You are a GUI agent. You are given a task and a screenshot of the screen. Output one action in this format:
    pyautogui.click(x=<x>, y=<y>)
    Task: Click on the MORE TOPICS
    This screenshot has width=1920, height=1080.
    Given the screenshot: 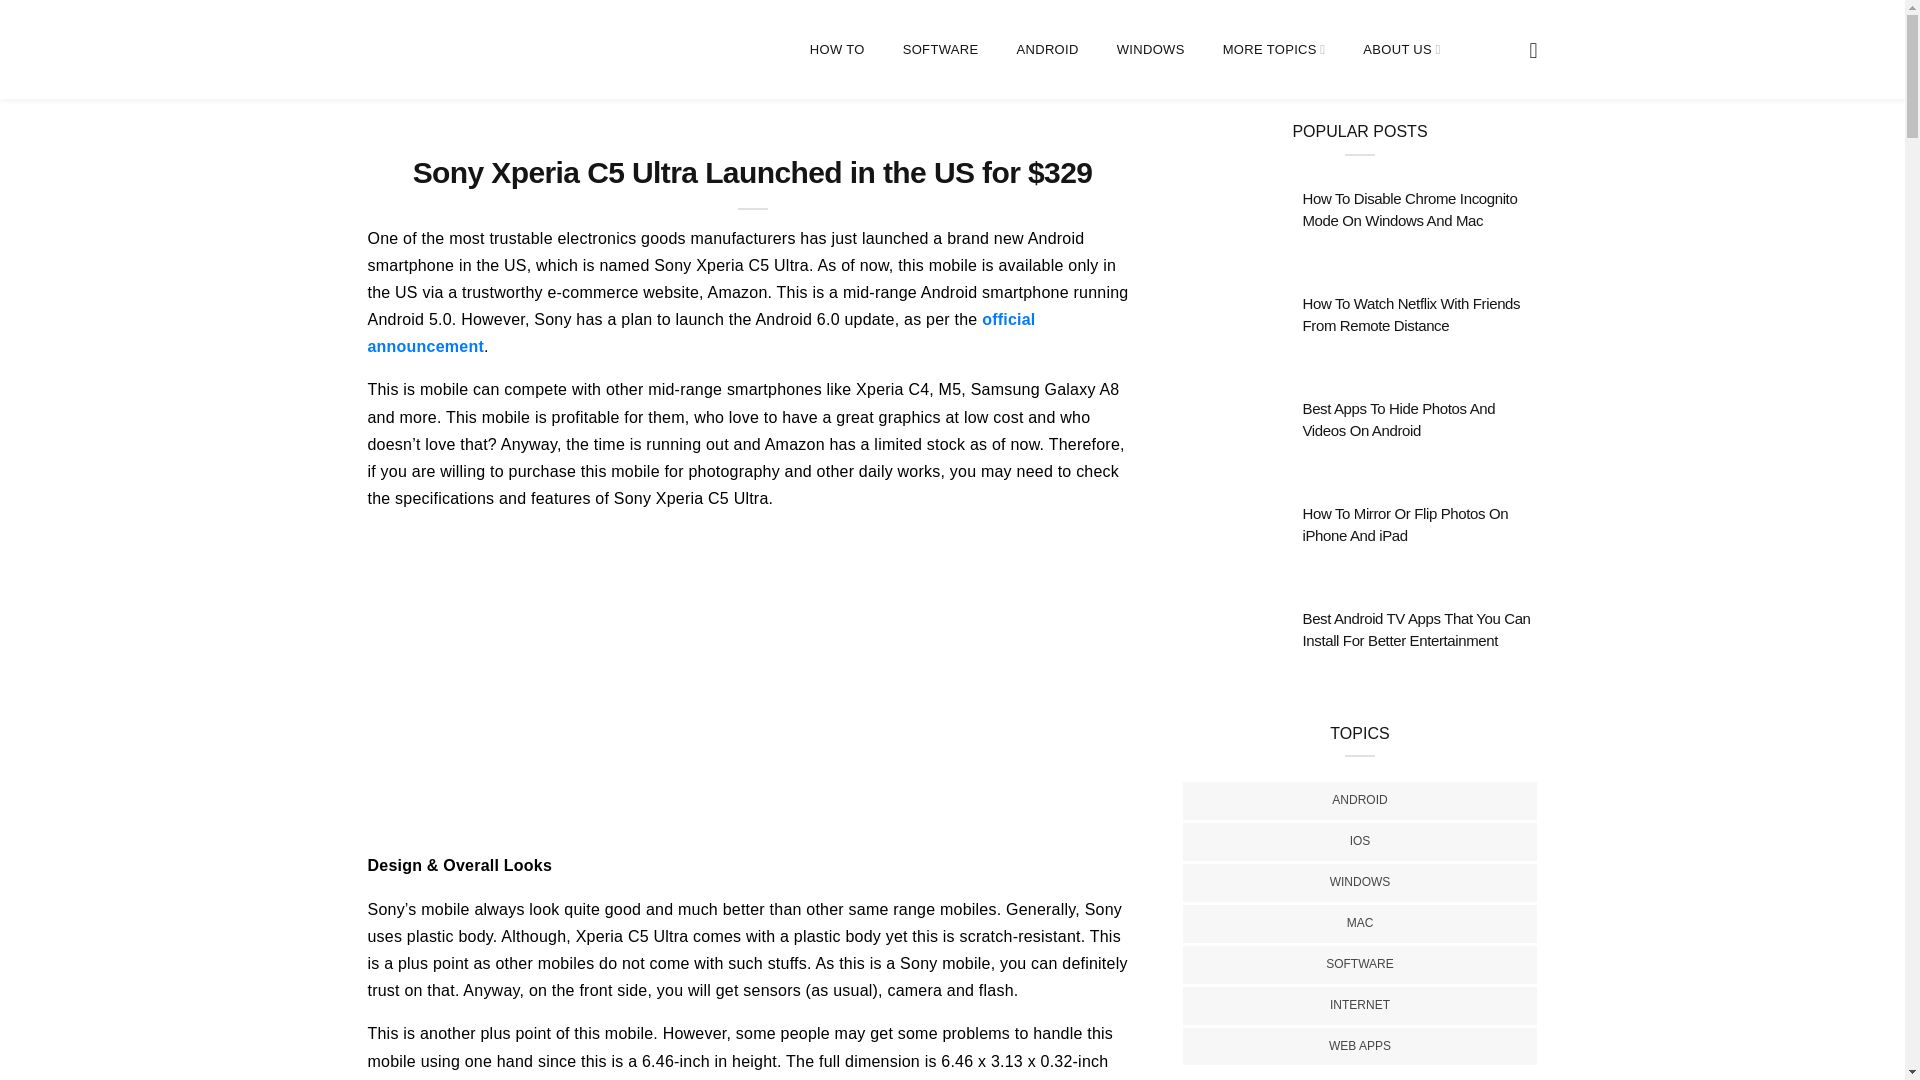 What is the action you would take?
    pyautogui.click(x=1274, y=50)
    